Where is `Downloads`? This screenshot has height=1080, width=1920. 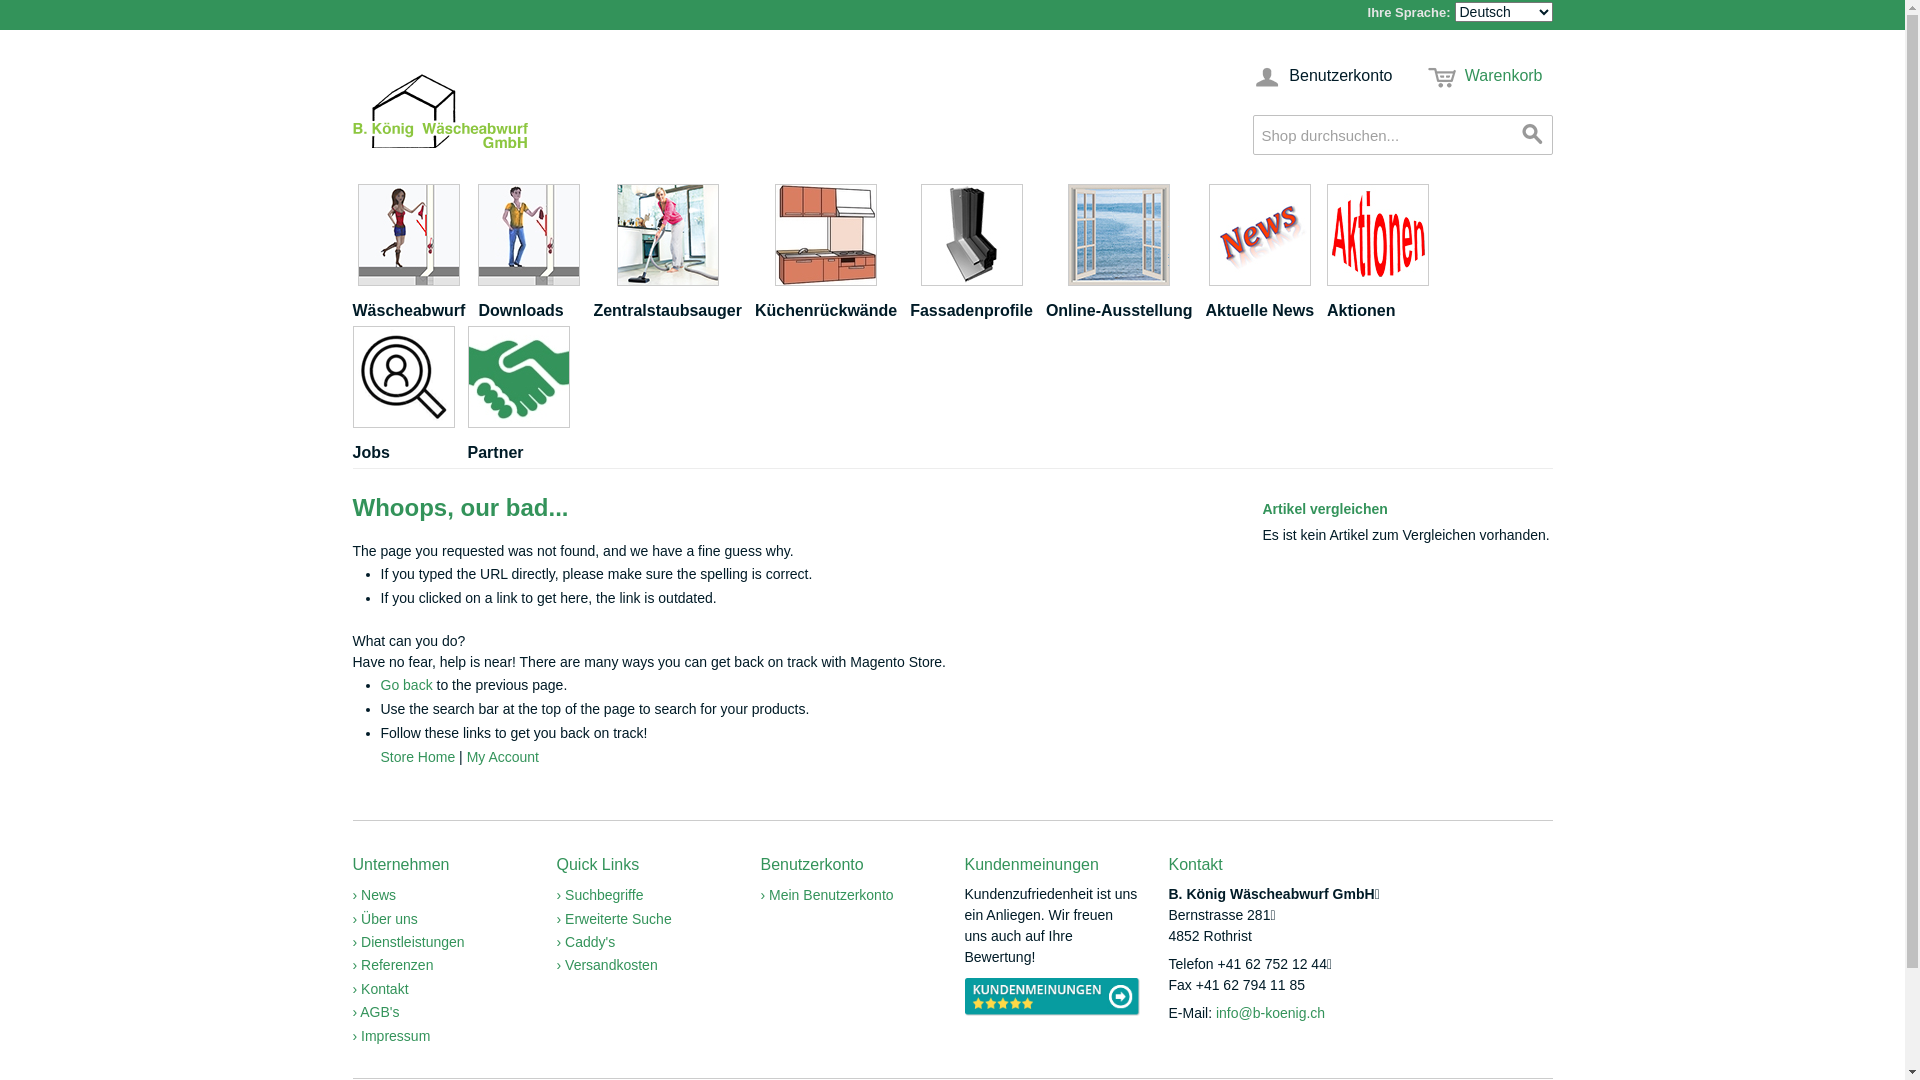
Downloads is located at coordinates (536, 255).